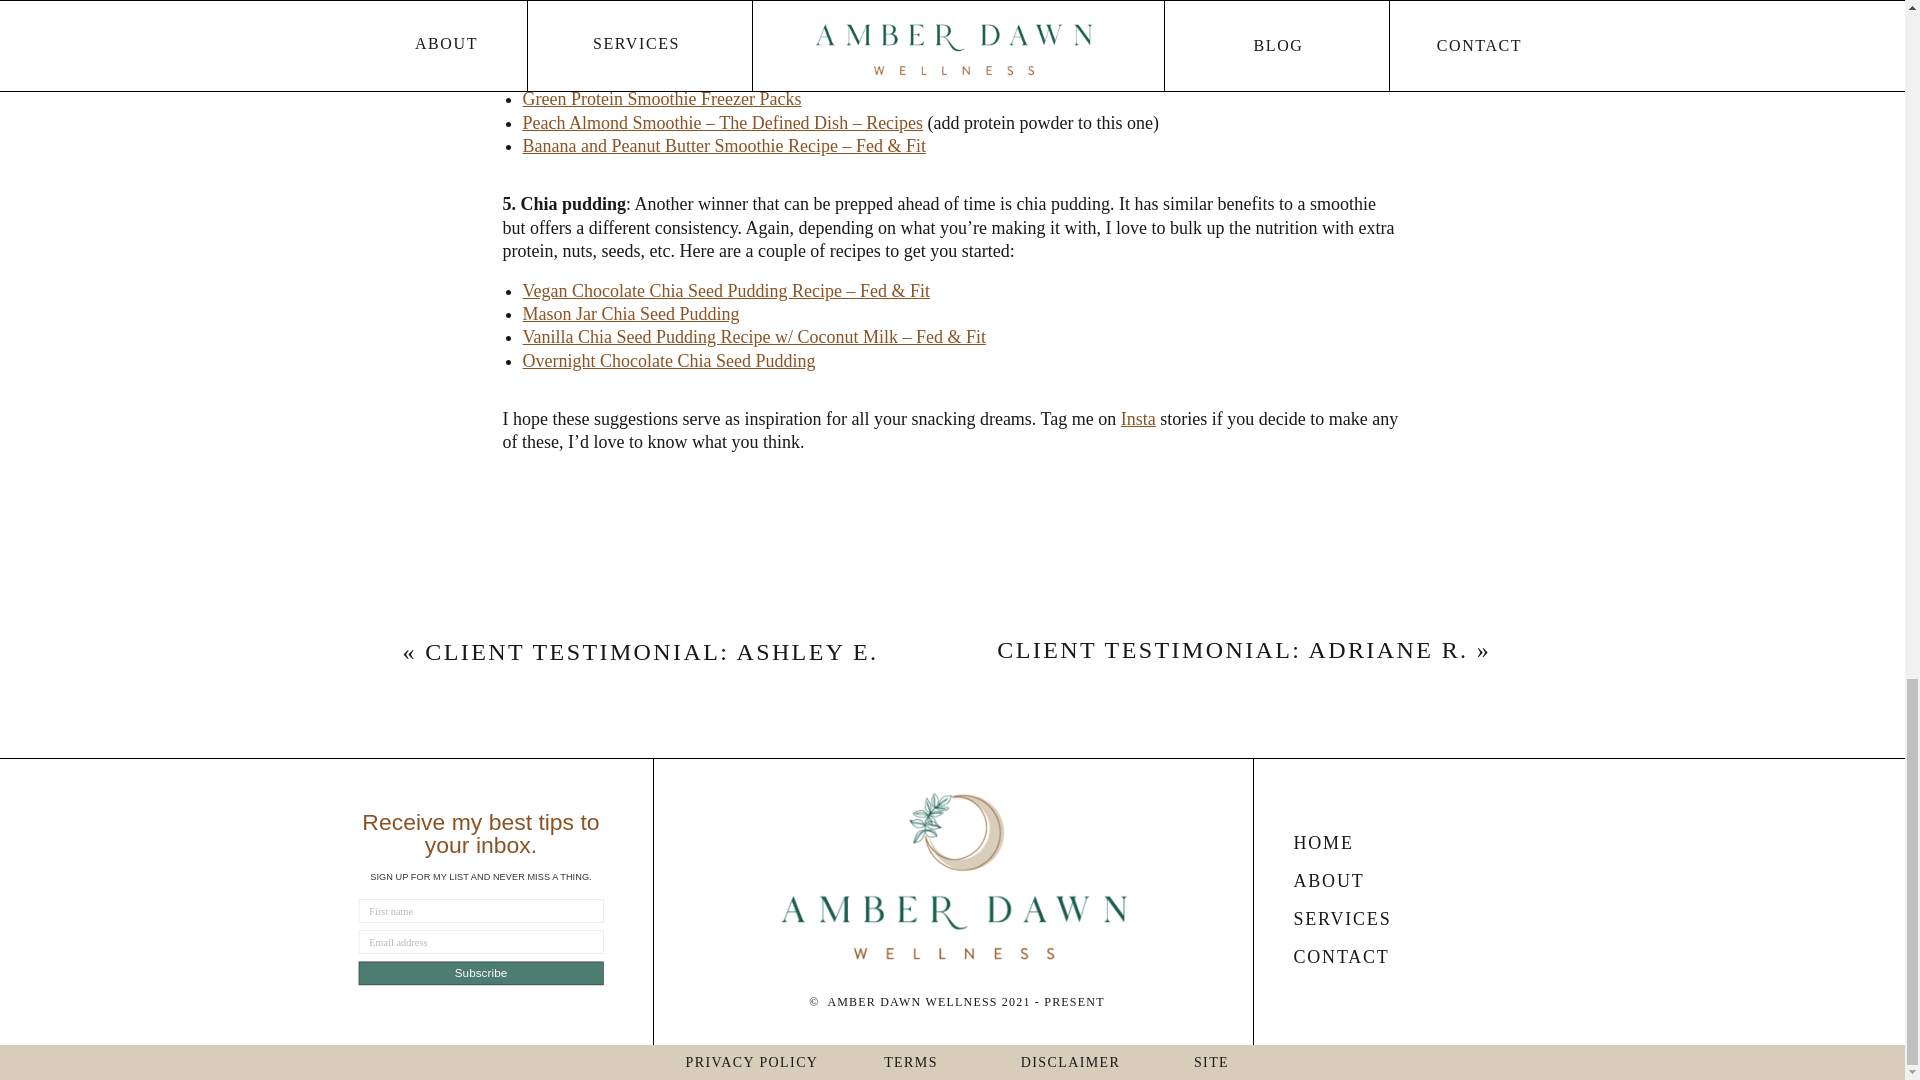 Image resolution: width=1920 pixels, height=1080 pixels. Describe the element at coordinates (630, 314) in the screenshot. I see `Mason Jar Chia Seed Pudding` at that location.